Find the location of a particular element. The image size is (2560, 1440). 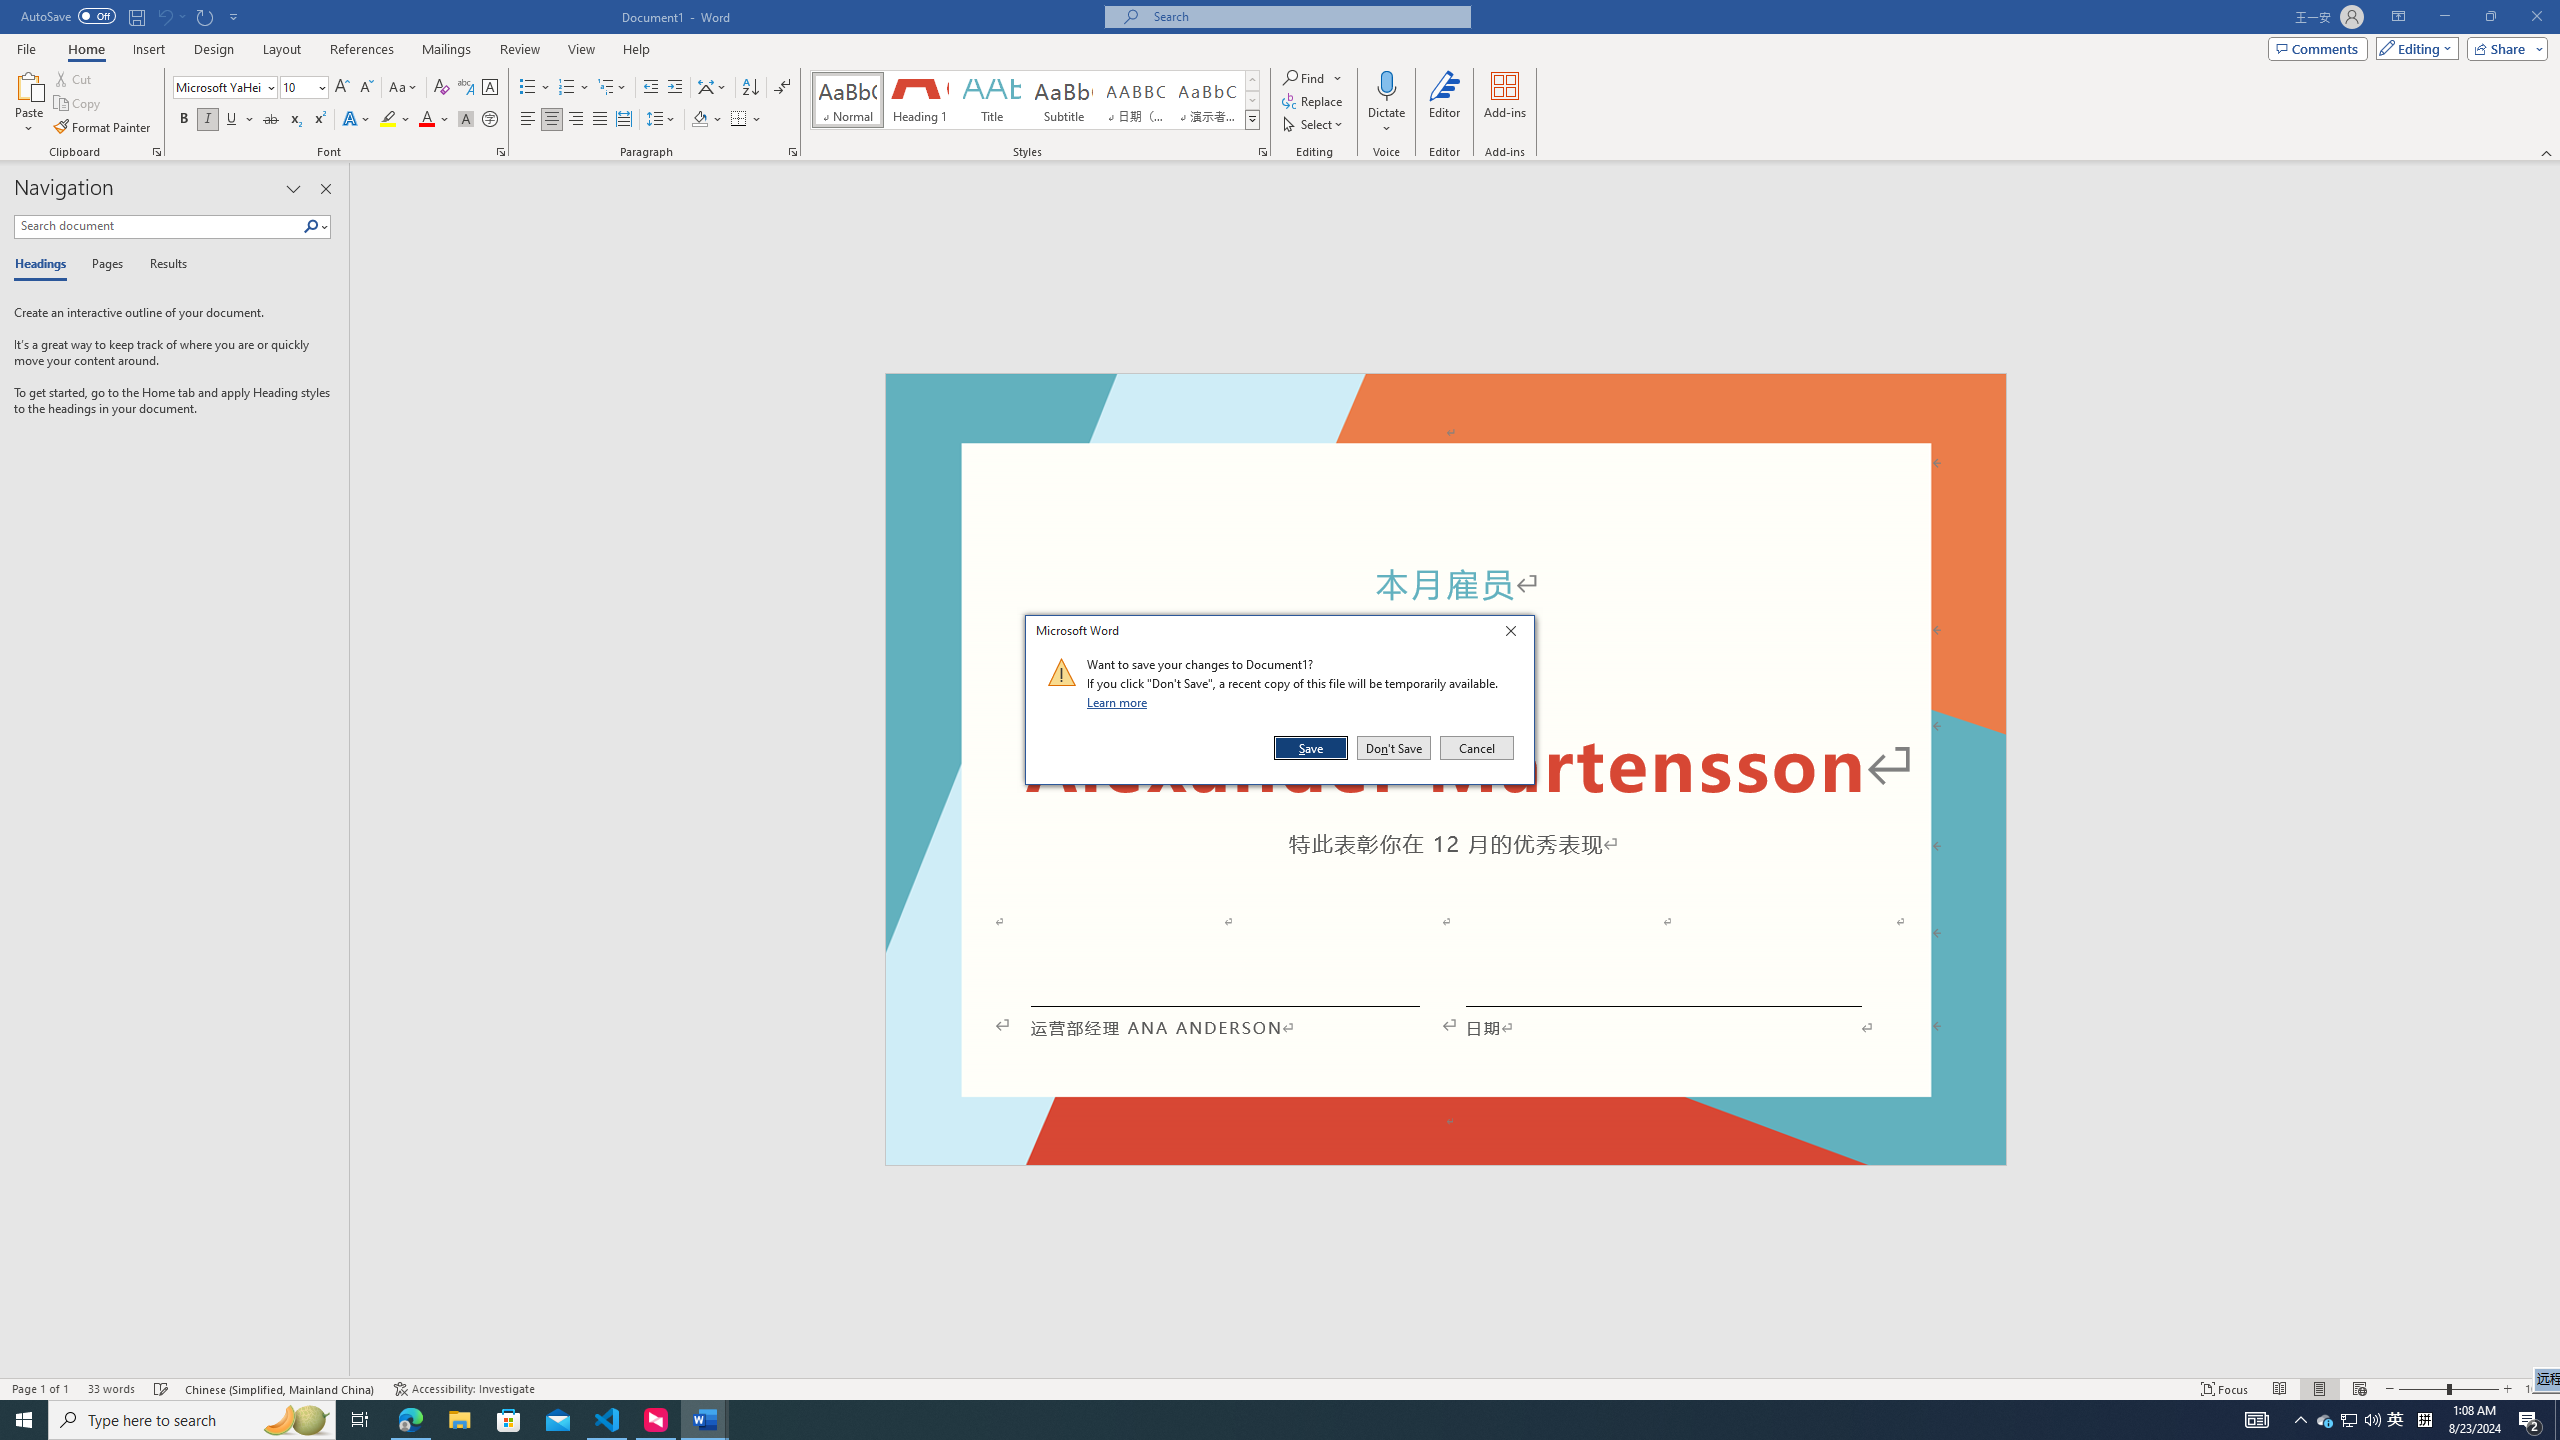

Zoom is located at coordinates (2448, 1389).